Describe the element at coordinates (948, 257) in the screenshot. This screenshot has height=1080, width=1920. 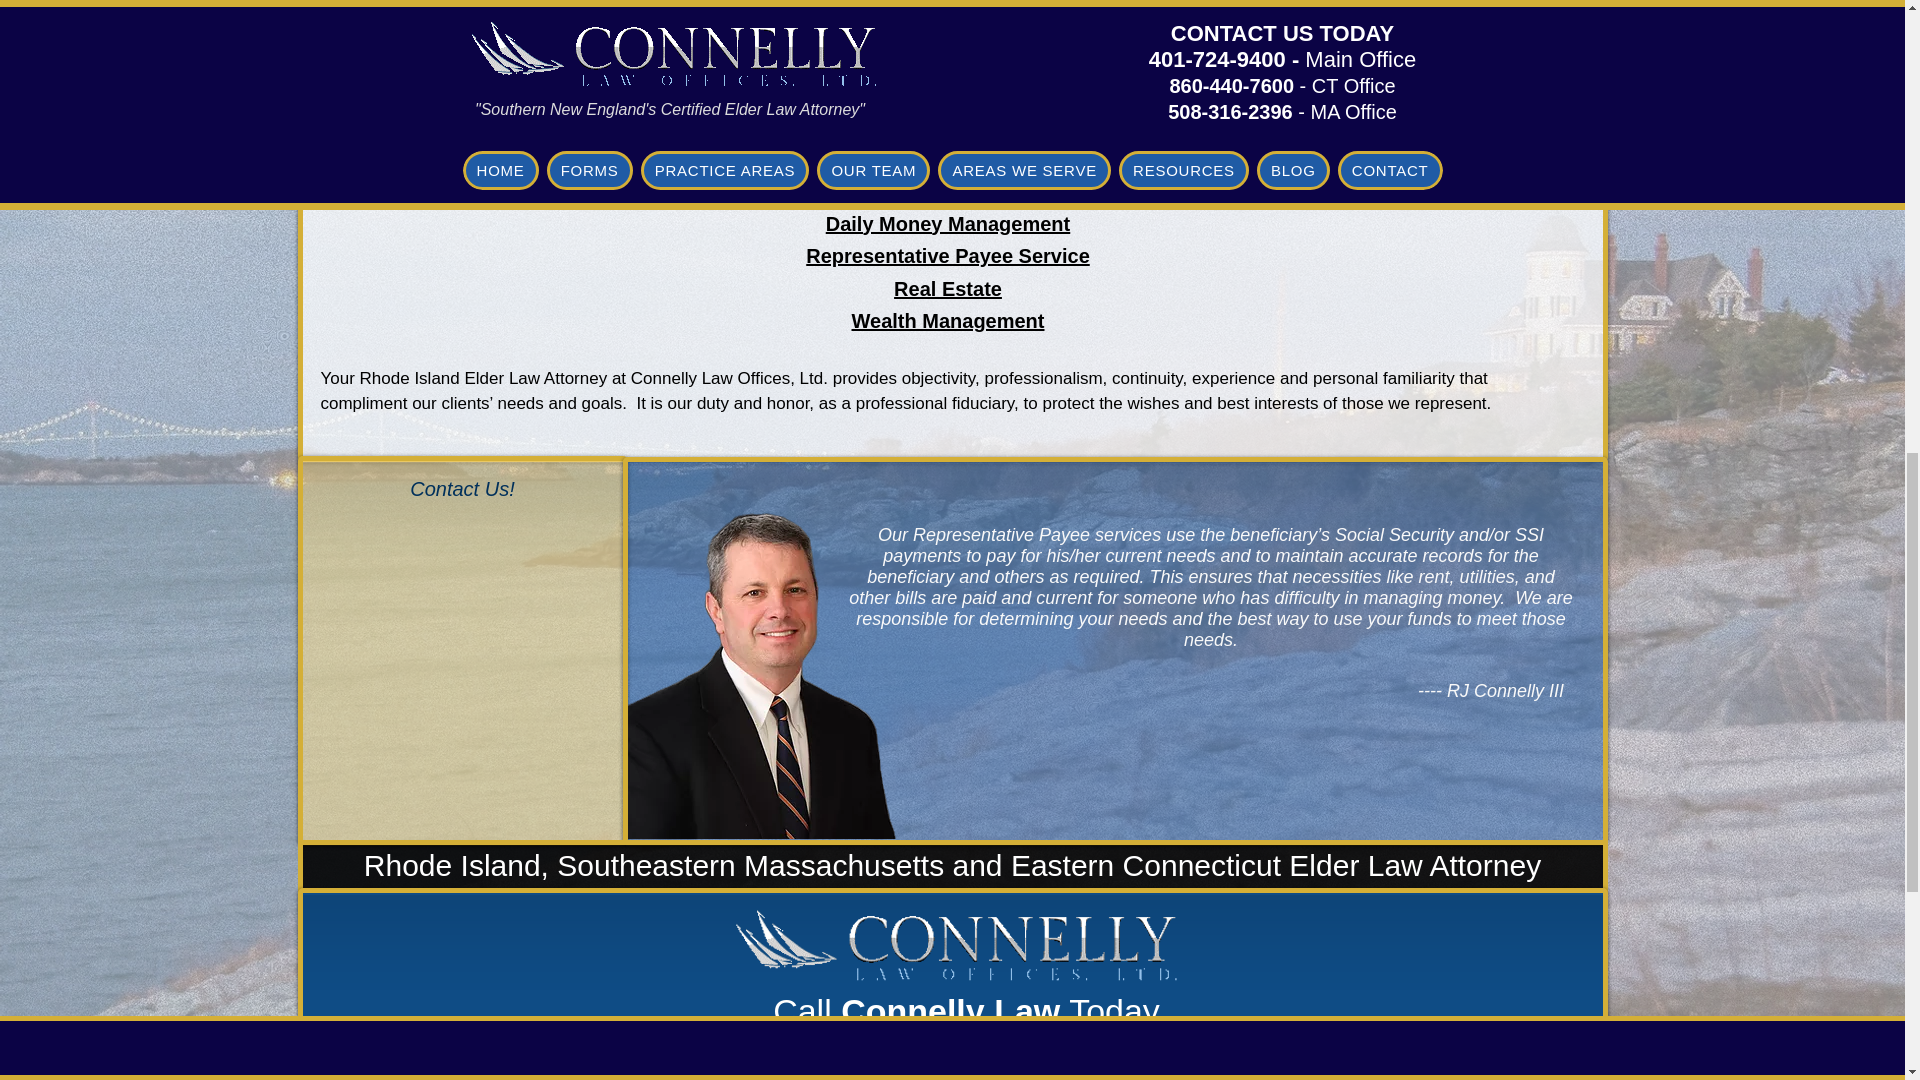
I see `Representative Payee Service` at that location.